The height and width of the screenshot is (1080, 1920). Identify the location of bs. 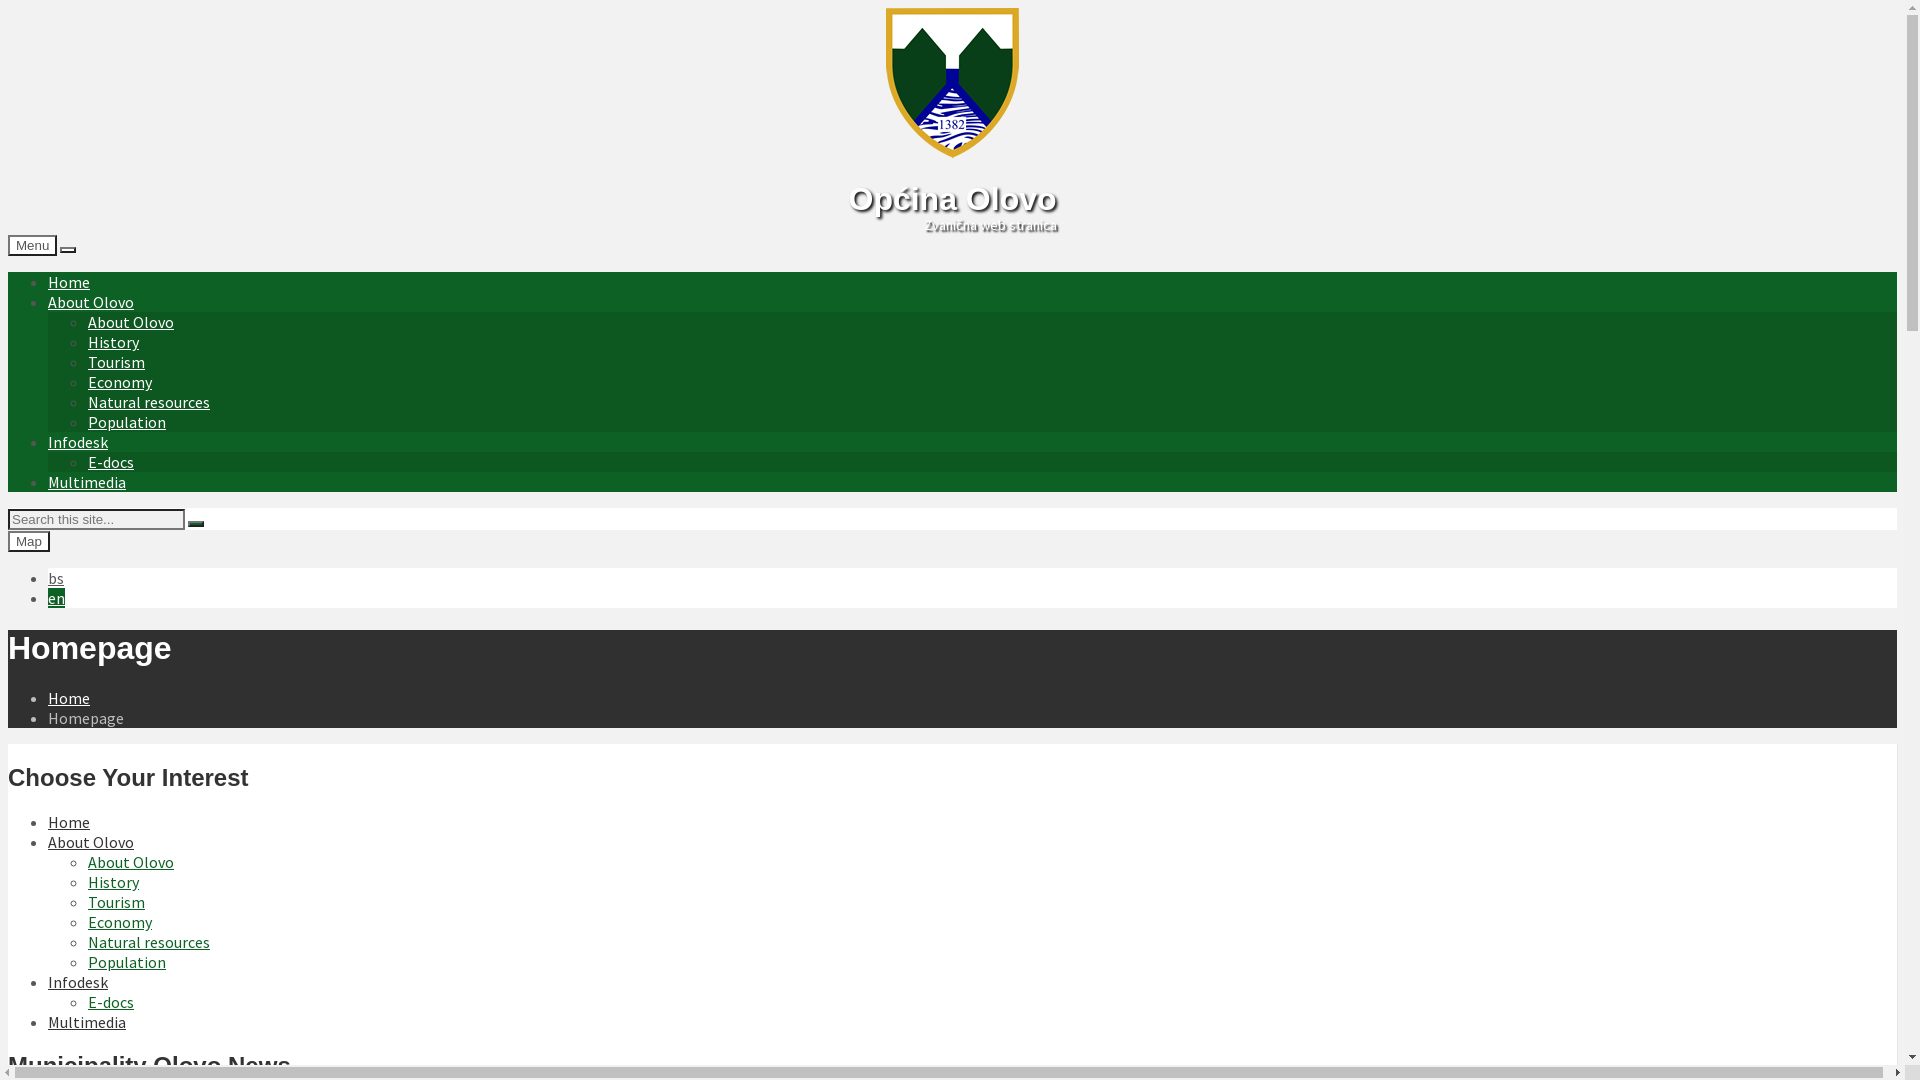
(56, 578).